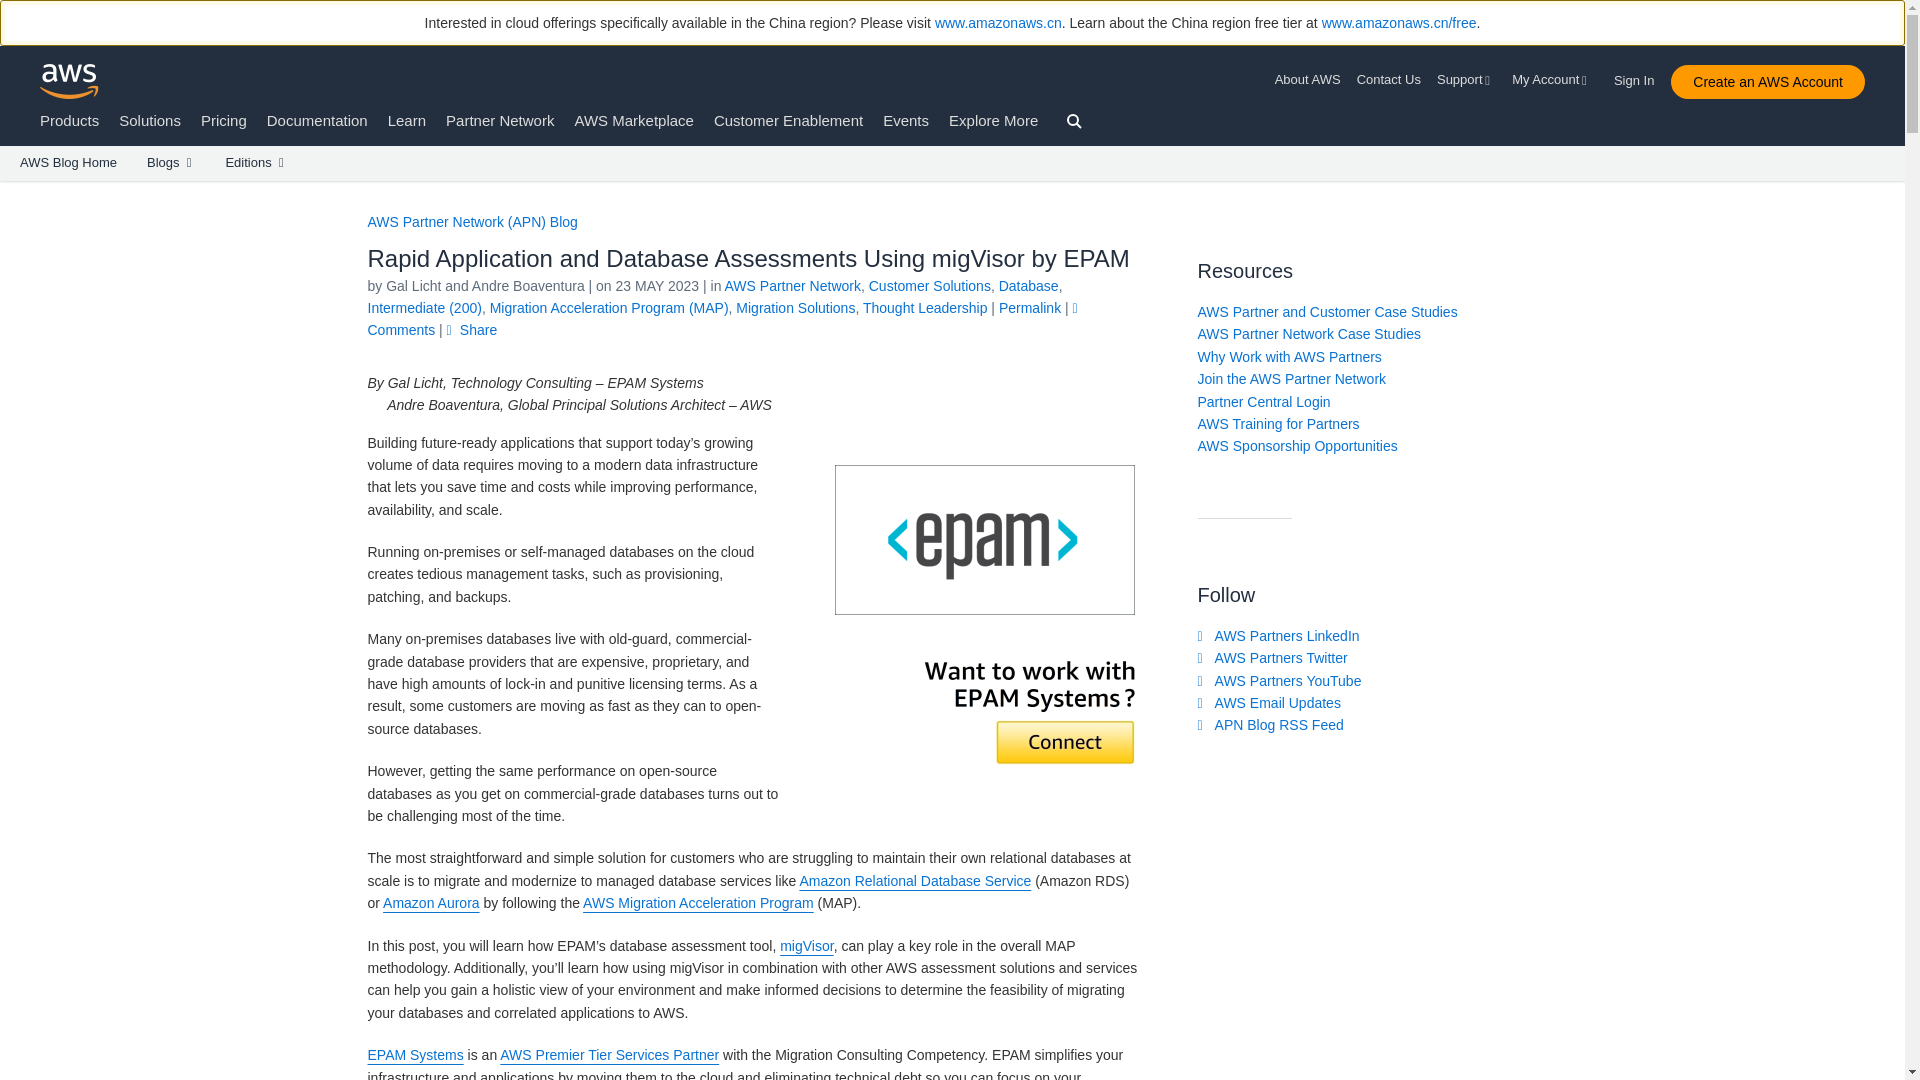  What do you see at coordinates (70, 81) in the screenshot?
I see `Click here to return to Amazon Web Services homepage` at bounding box center [70, 81].